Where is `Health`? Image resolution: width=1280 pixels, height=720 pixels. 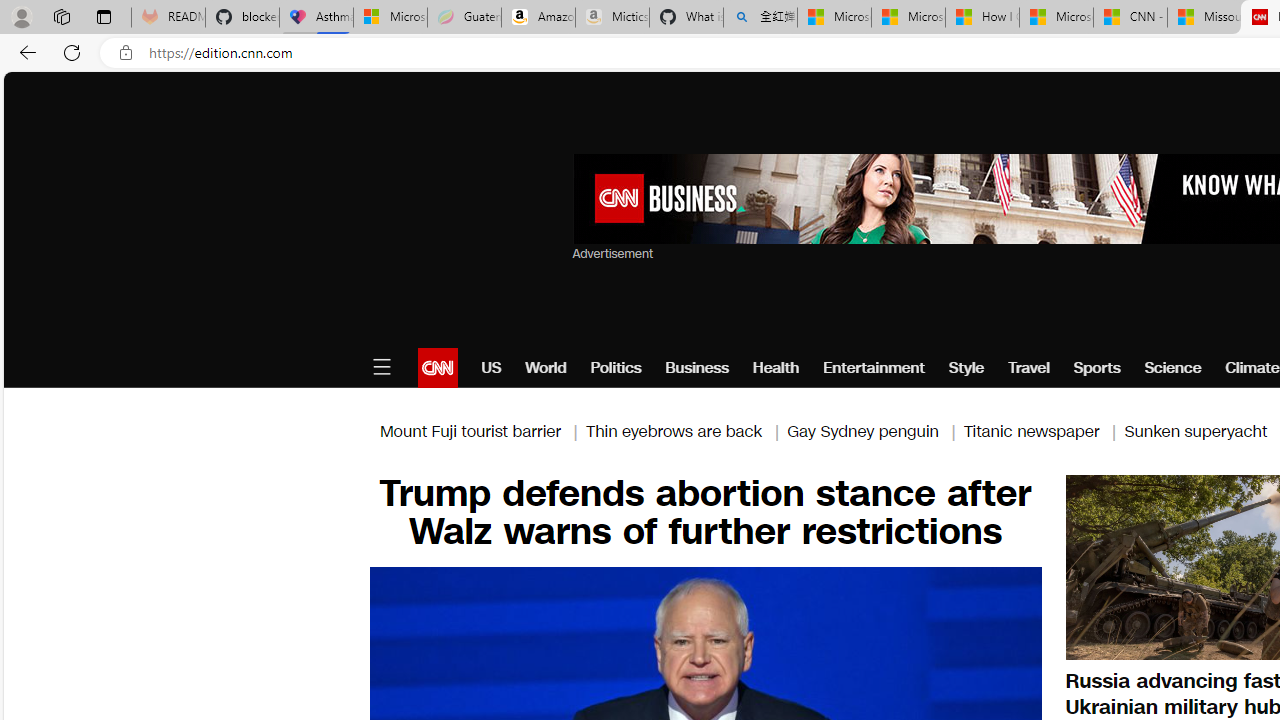 Health is located at coordinates (776, 368).